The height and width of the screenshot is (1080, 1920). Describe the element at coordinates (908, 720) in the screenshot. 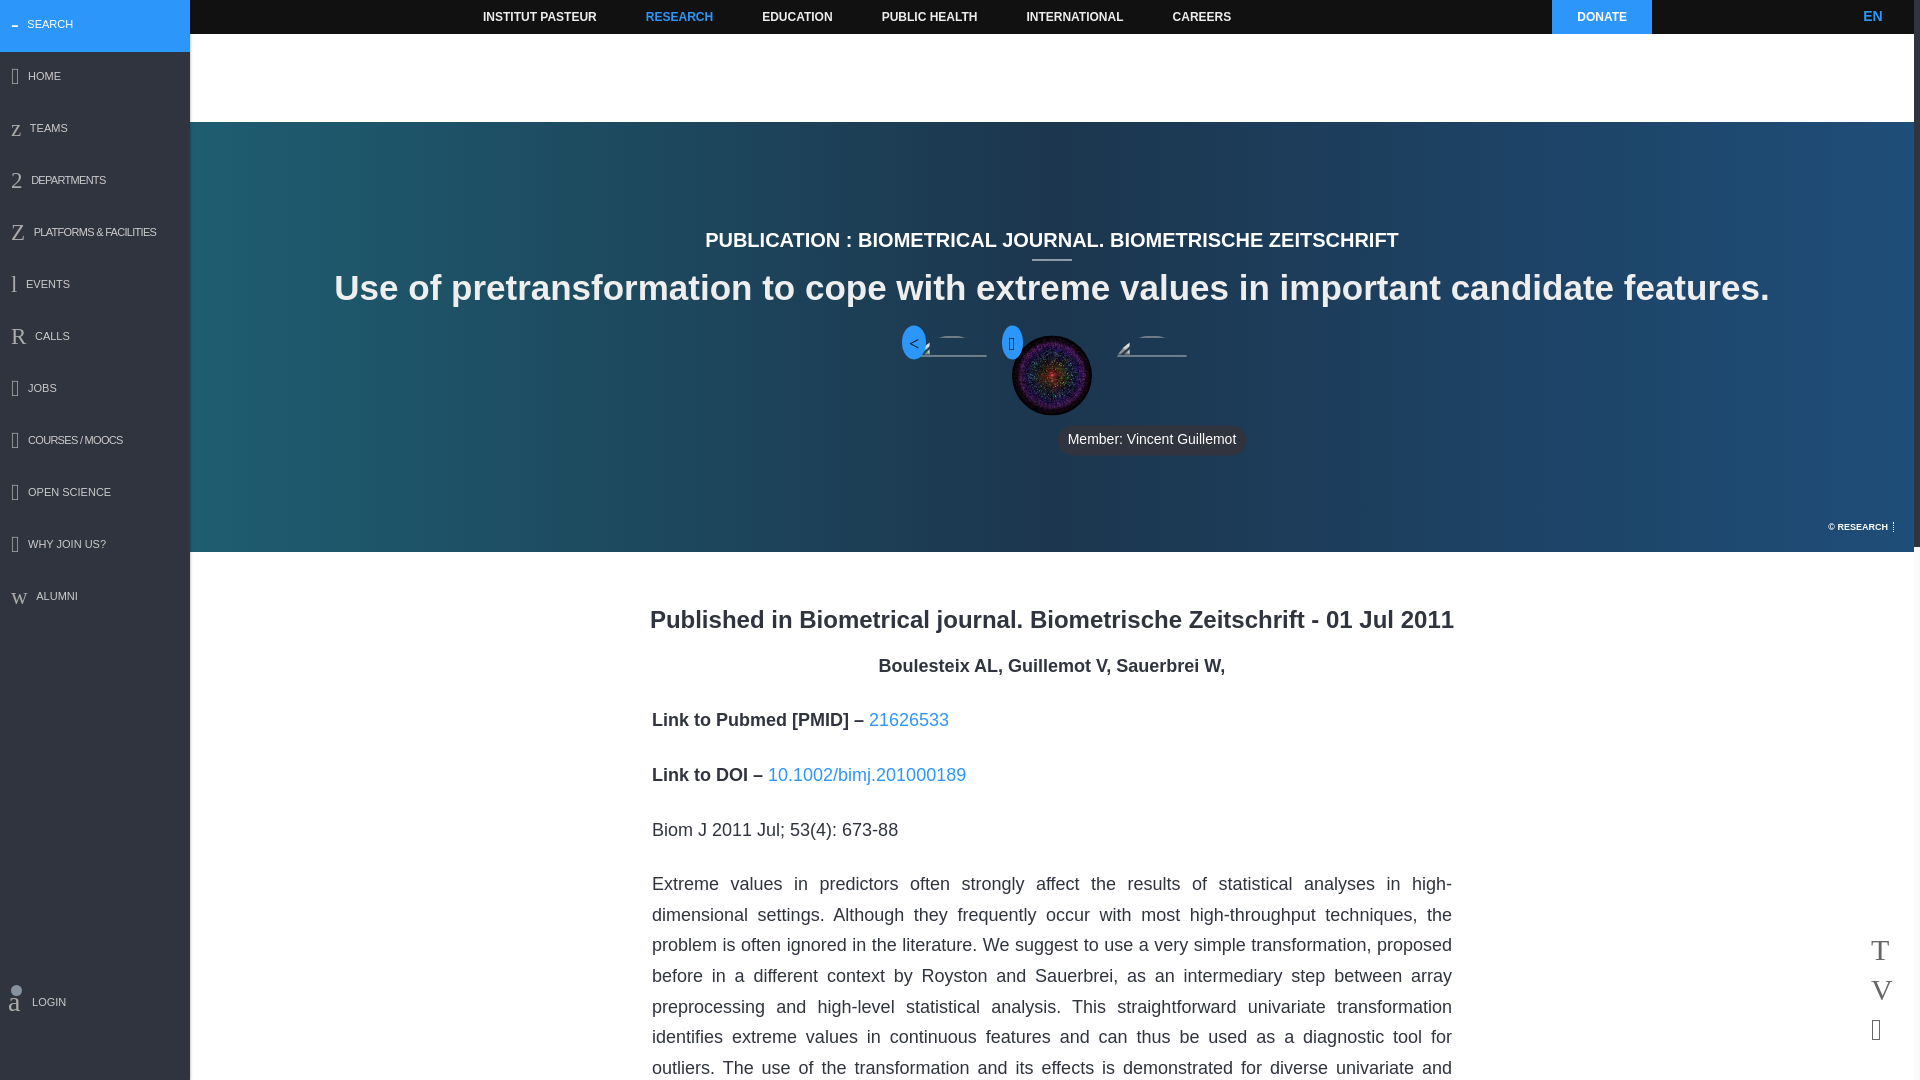

I see `21626533` at that location.